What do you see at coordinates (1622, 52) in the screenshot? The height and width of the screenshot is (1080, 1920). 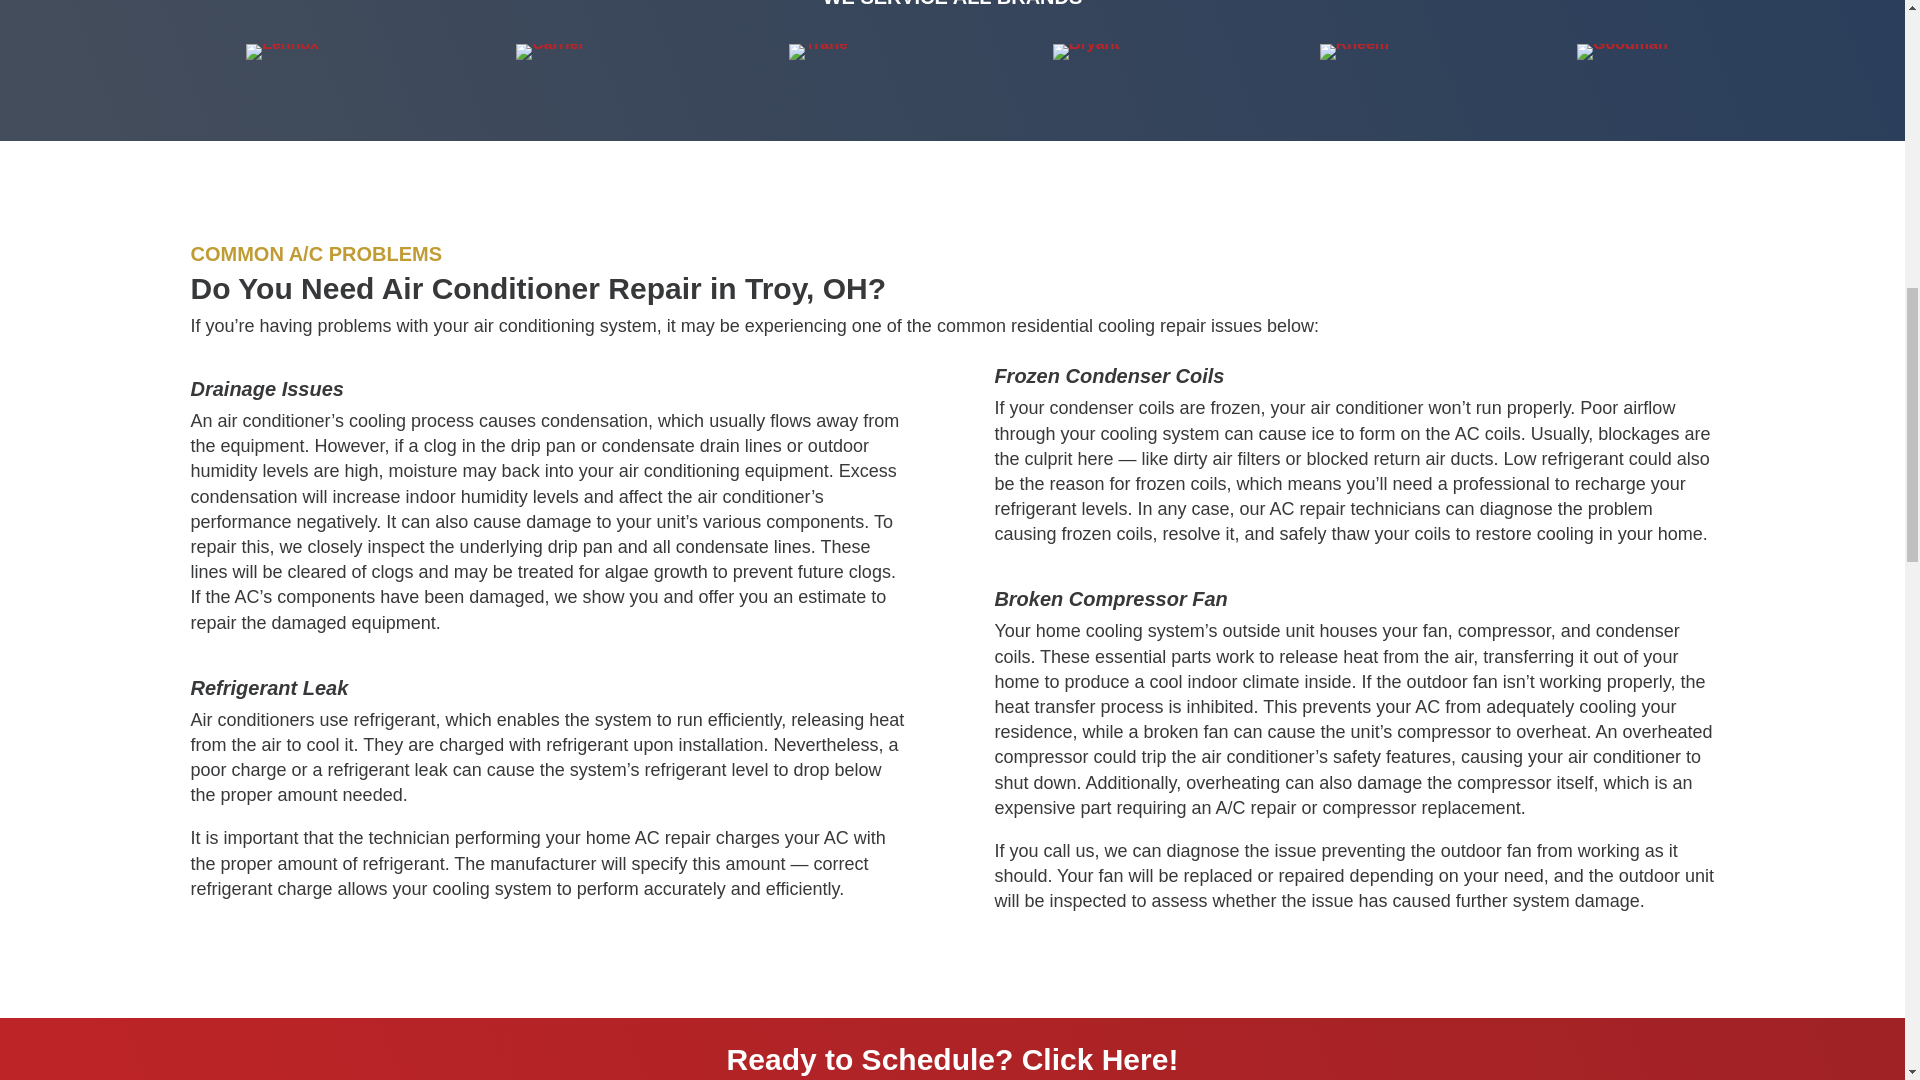 I see `Goodman` at bounding box center [1622, 52].